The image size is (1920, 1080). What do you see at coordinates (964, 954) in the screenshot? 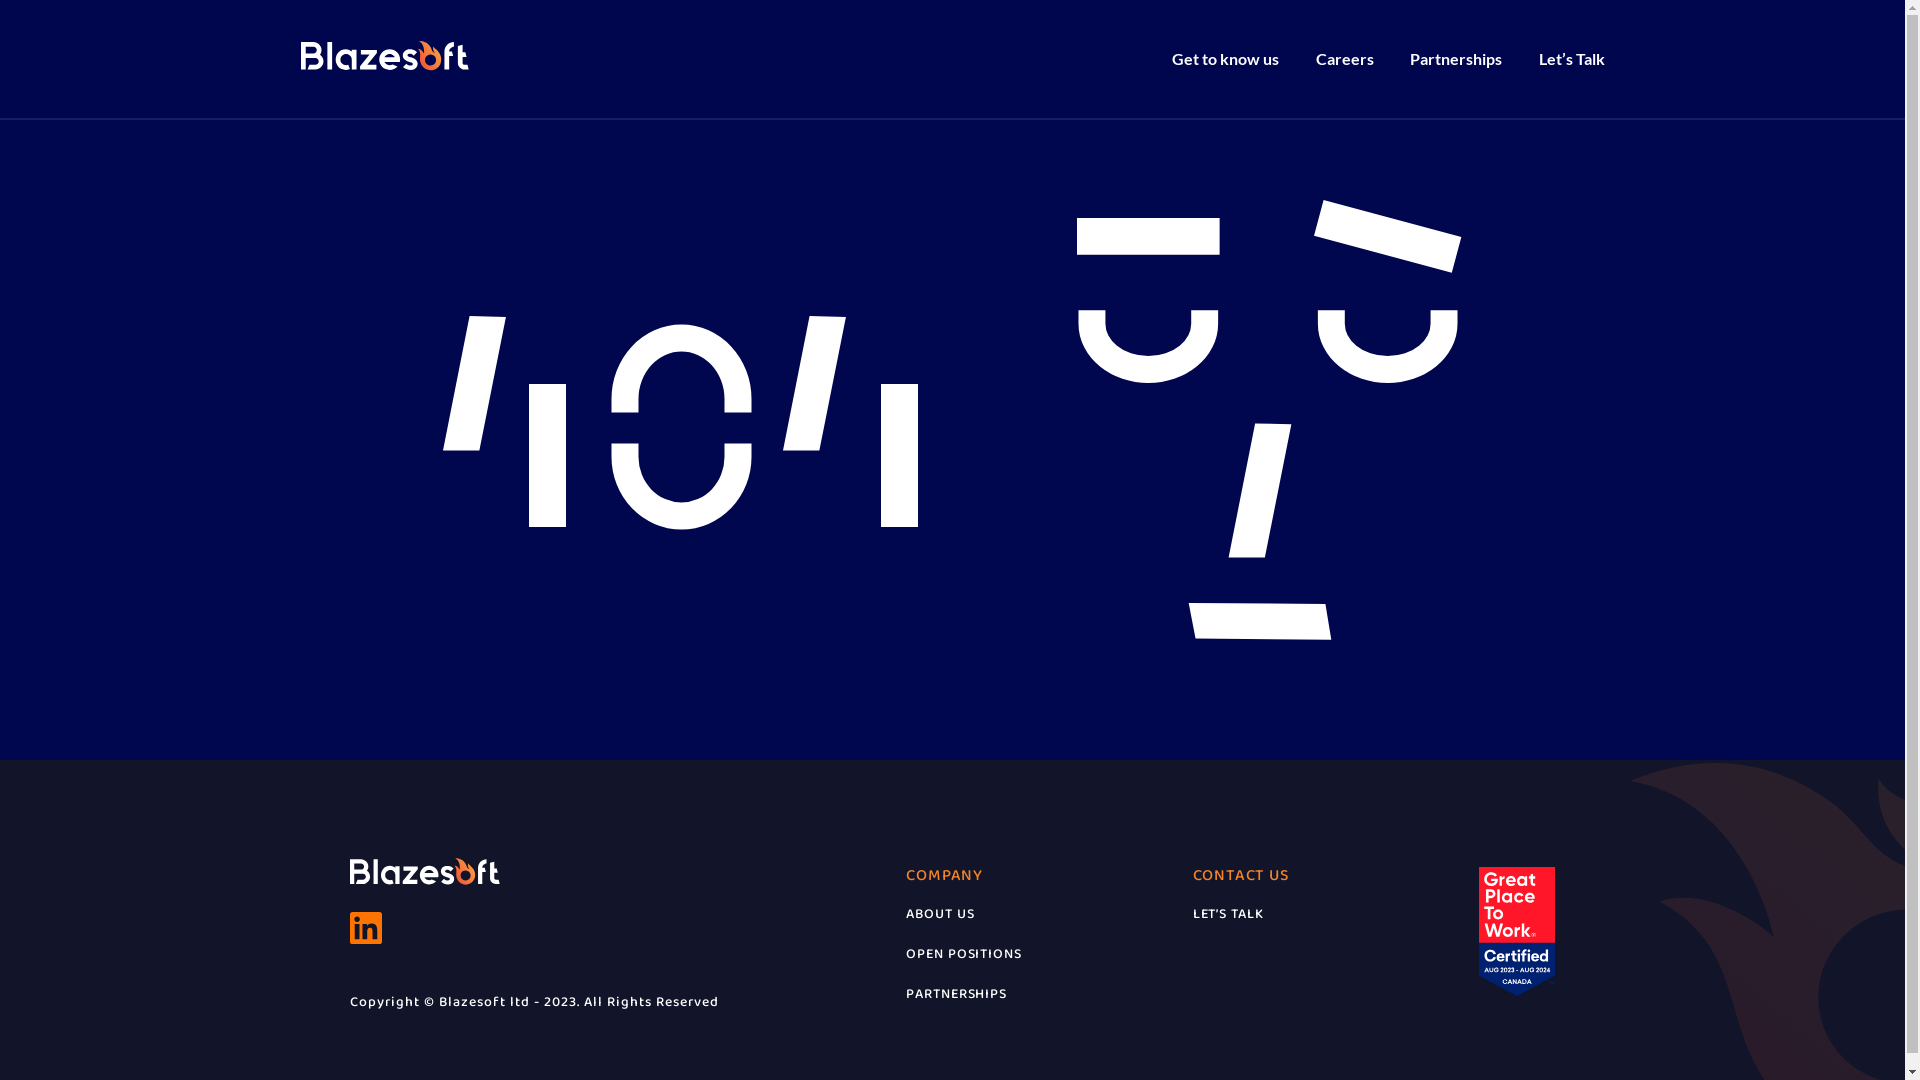
I see `OPEN POSITIONS` at bounding box center [964, 954].